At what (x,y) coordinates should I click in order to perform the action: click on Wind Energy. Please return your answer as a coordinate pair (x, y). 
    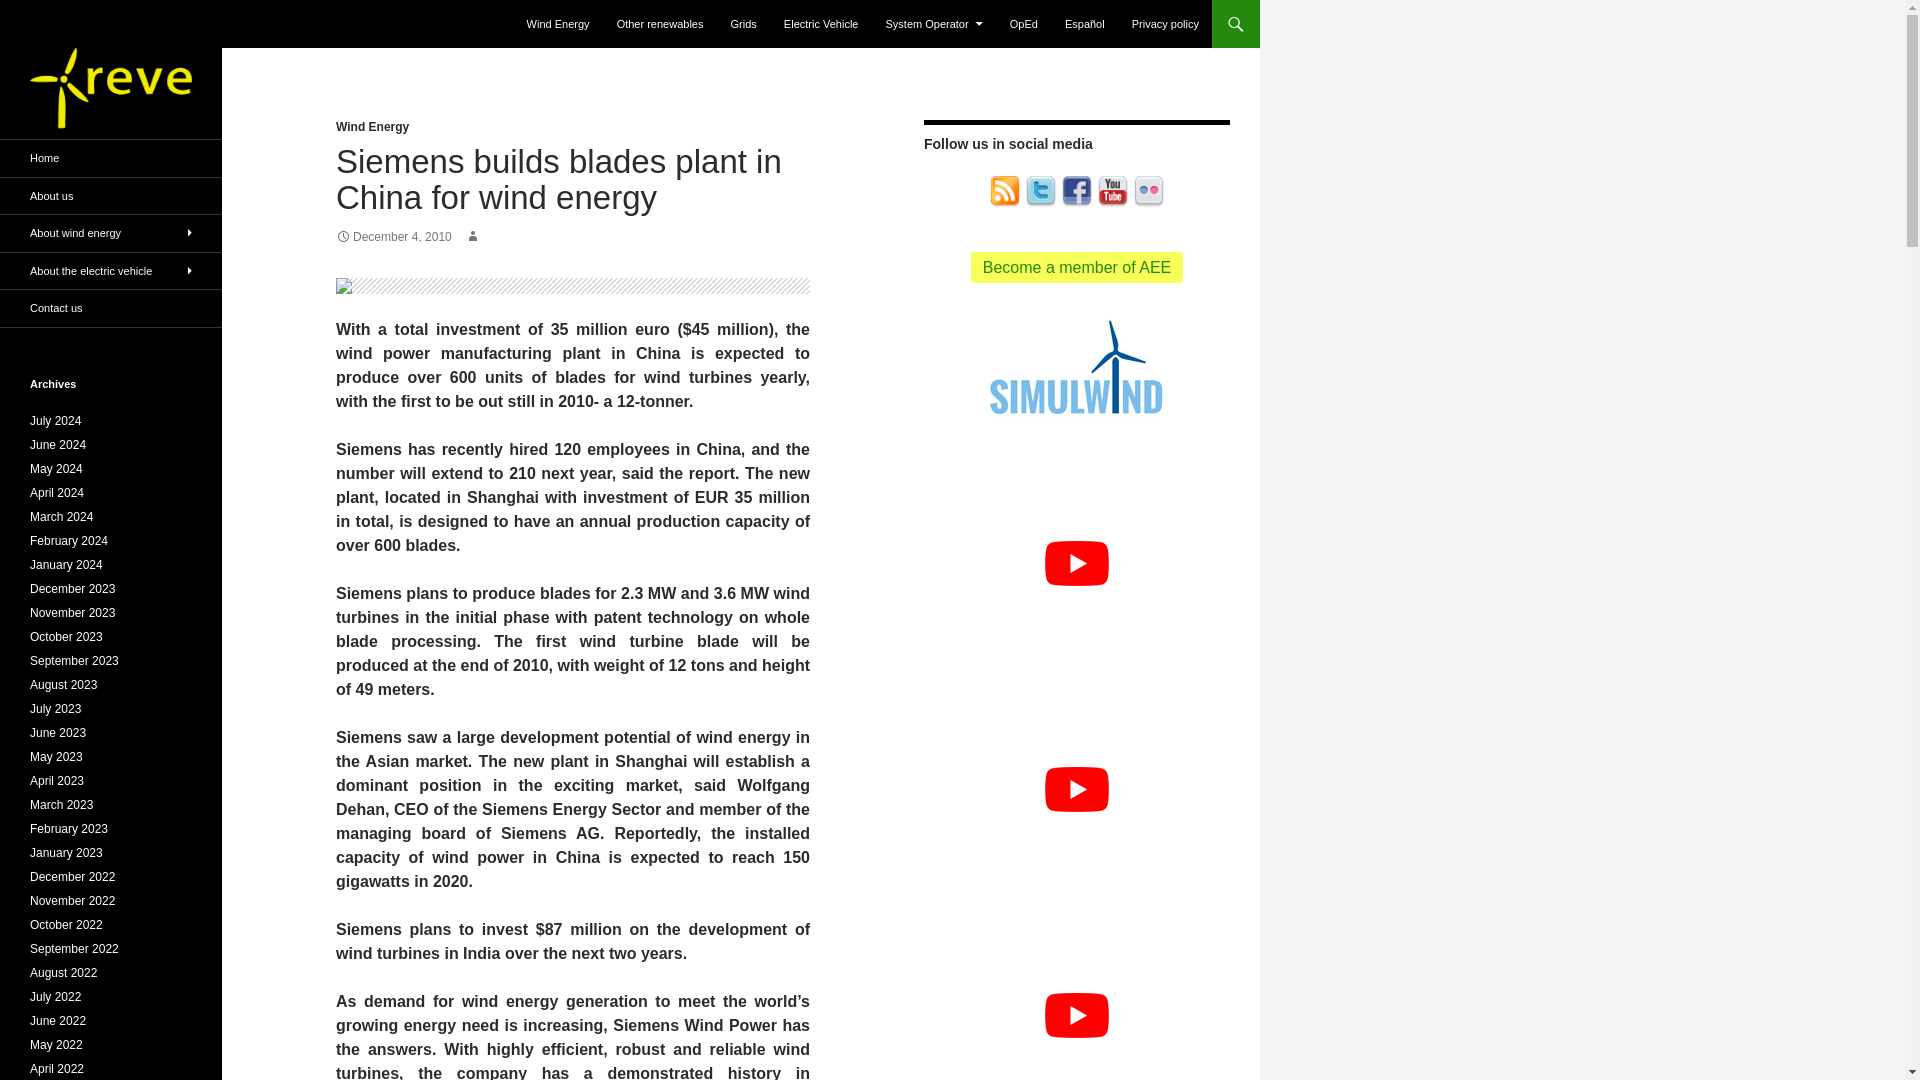
    Looking at the image, I should click on (558, 24).